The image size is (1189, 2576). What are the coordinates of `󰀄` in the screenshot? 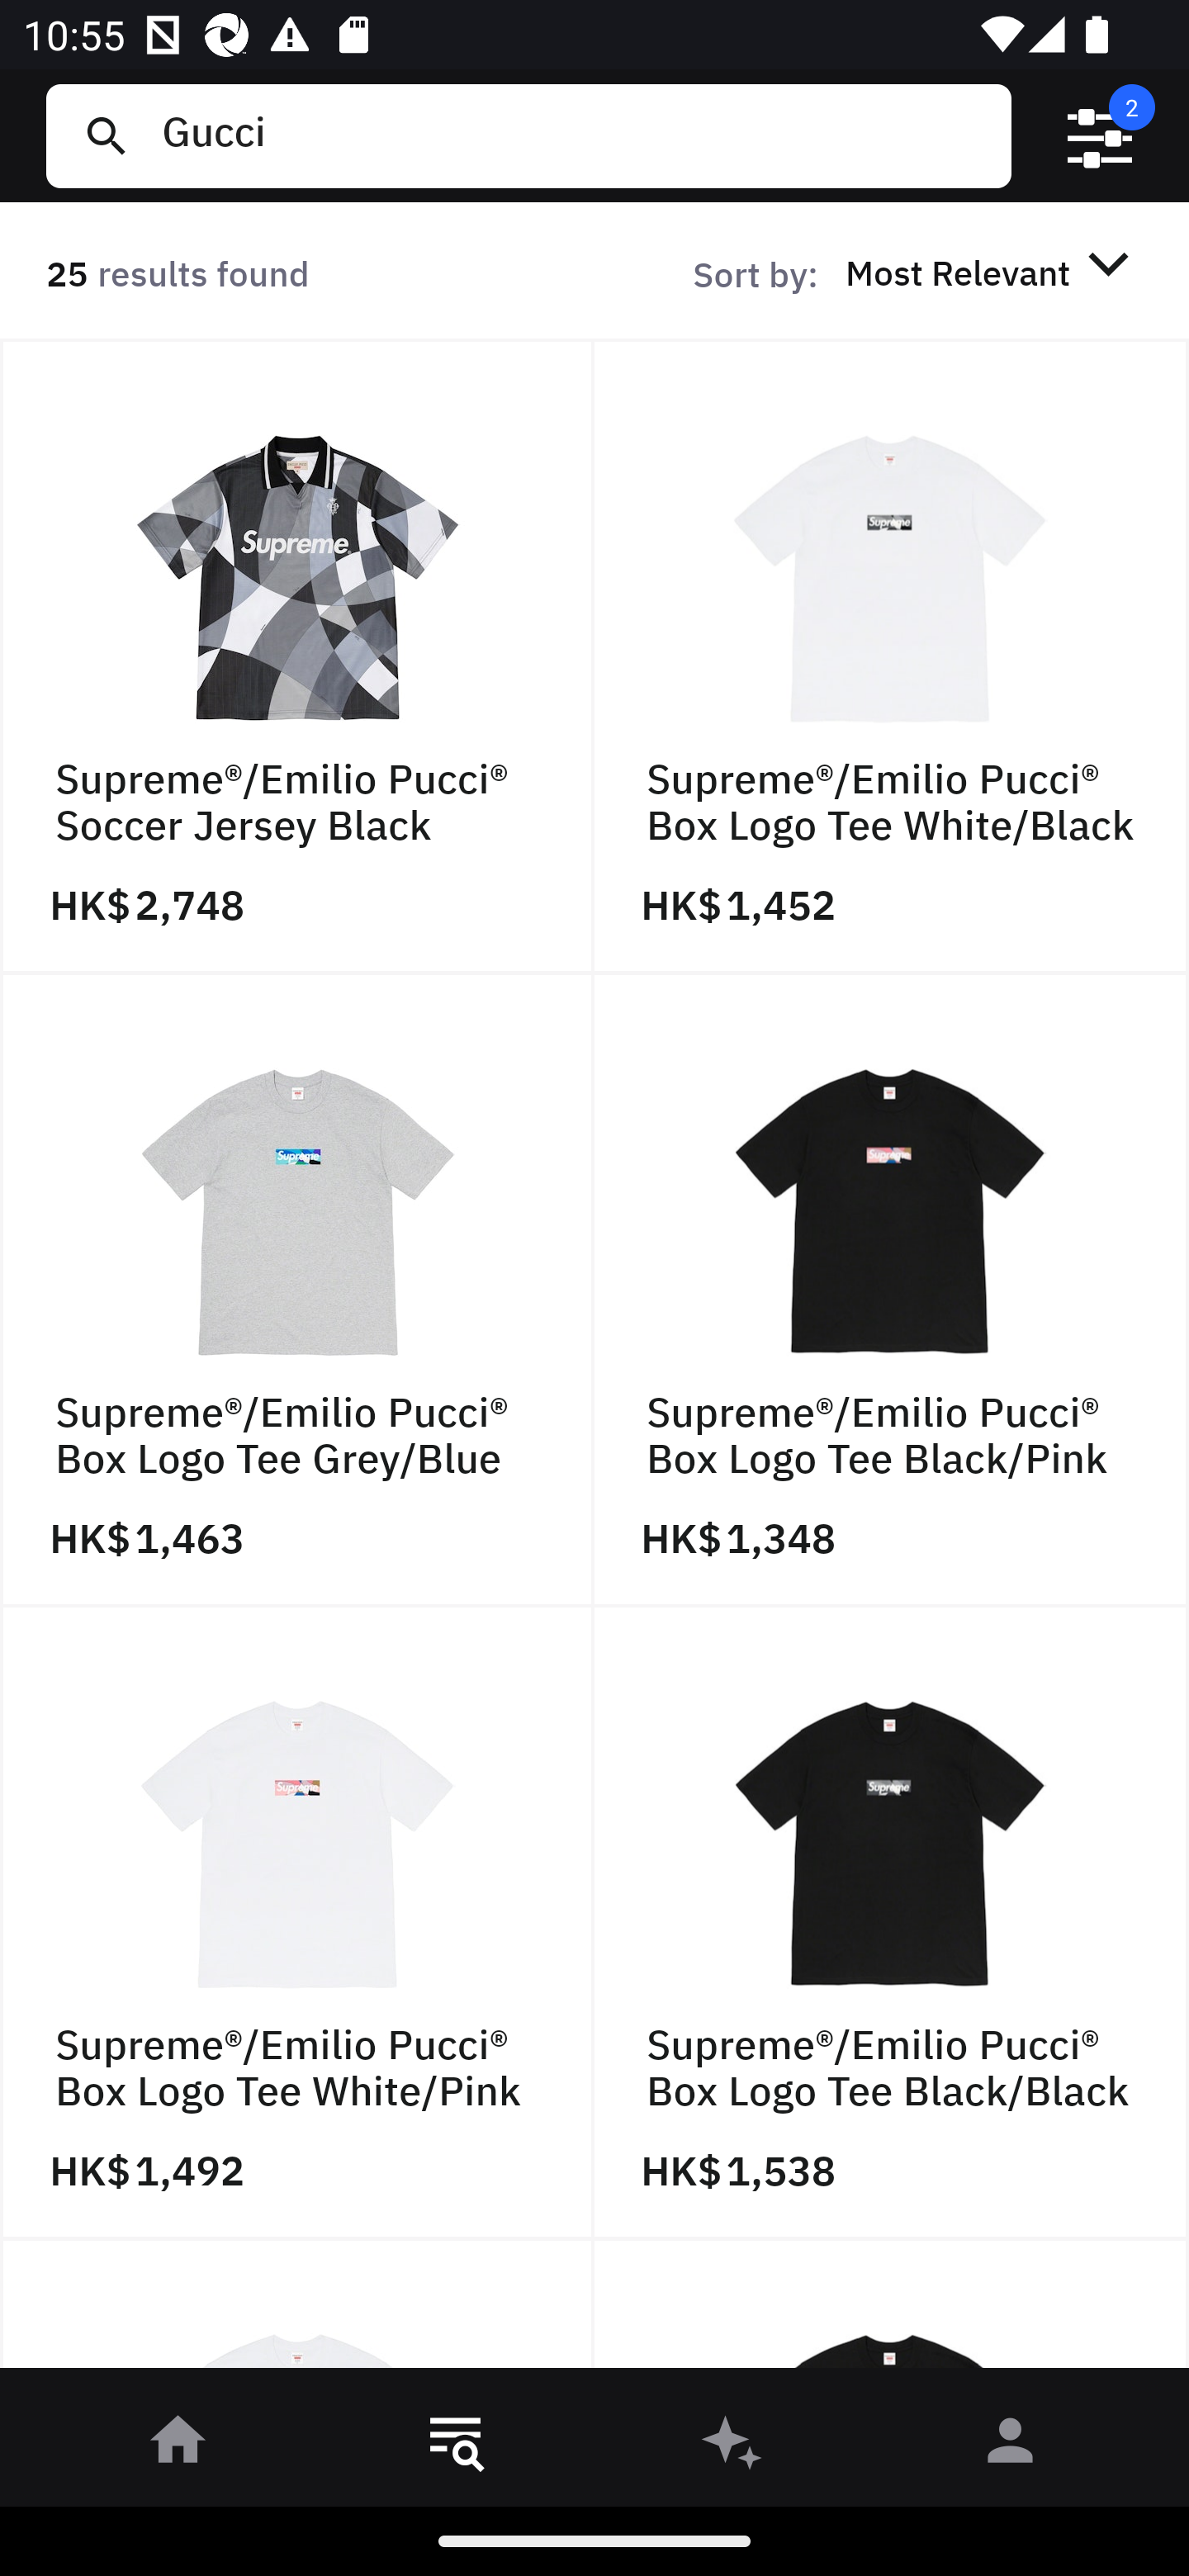 It's located at (1011, 2446).